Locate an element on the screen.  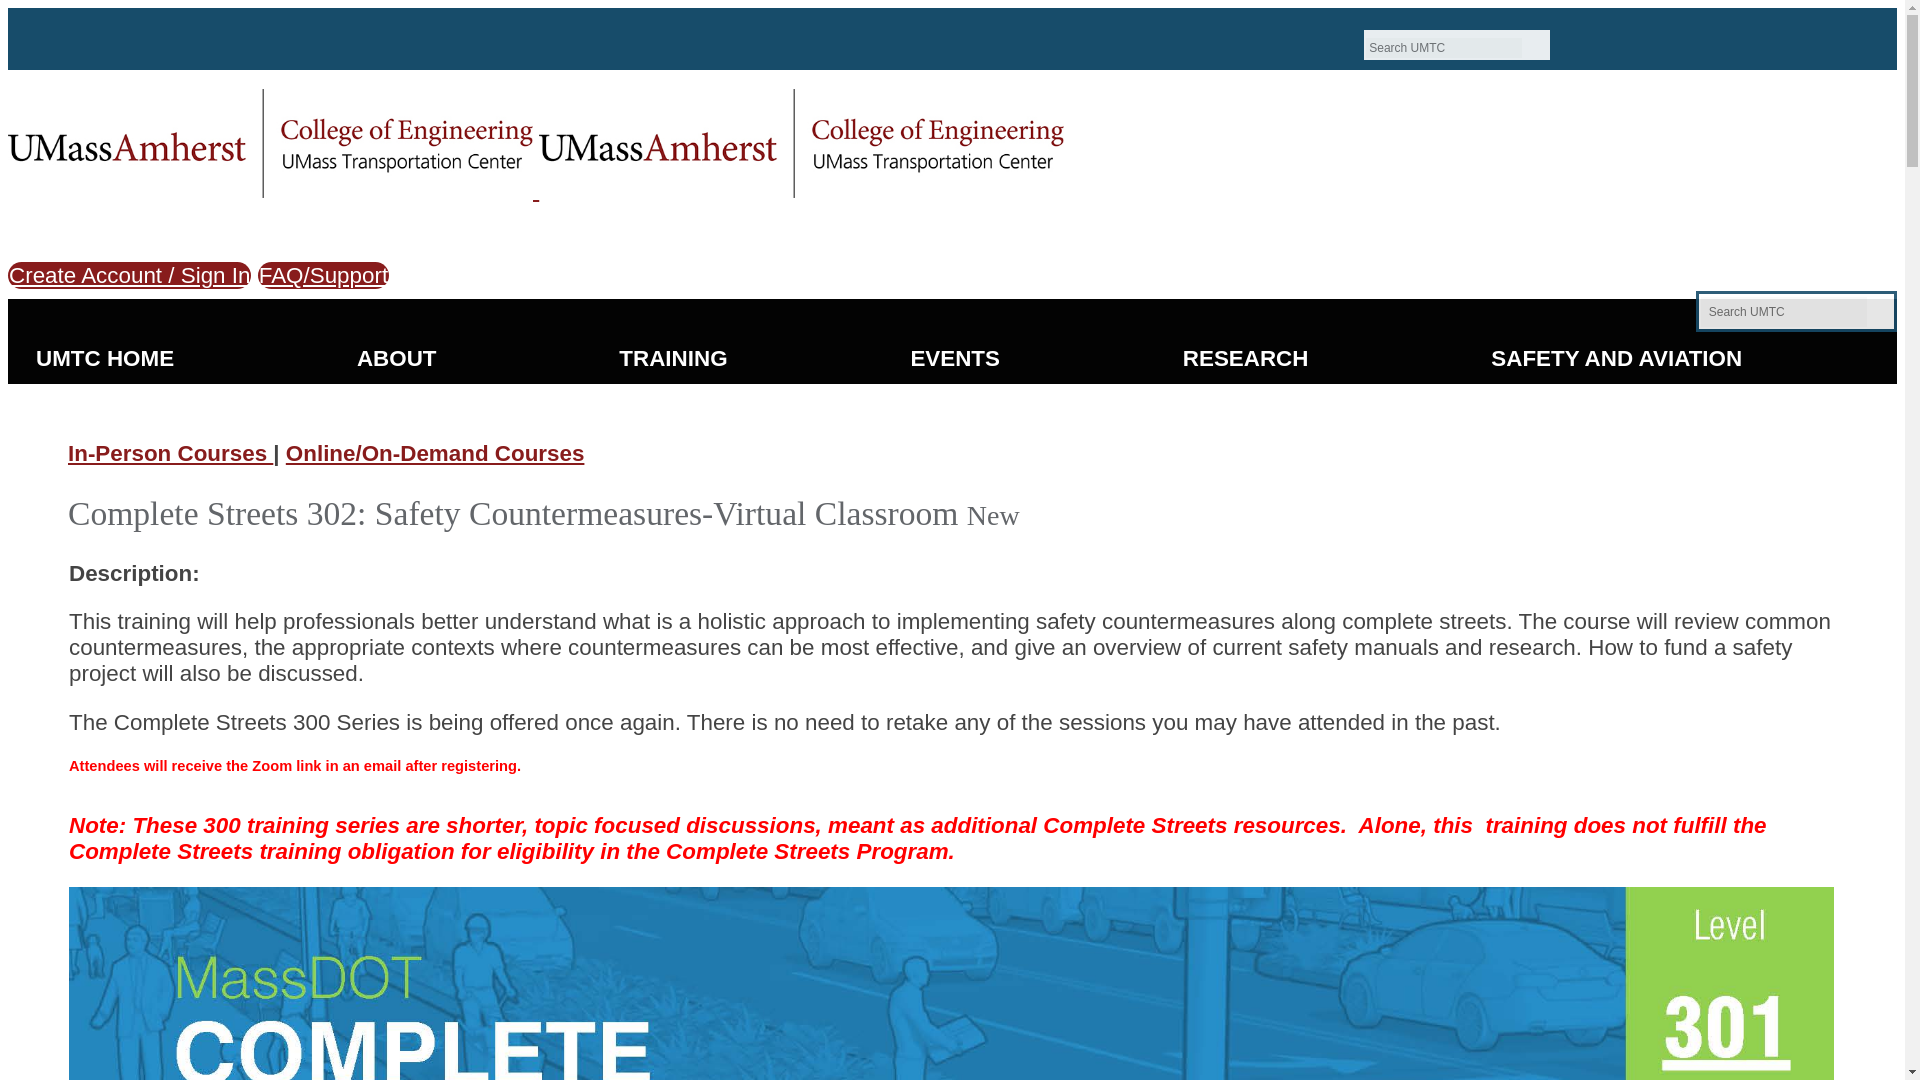
ABOUT is located at coordinates (396, 358).